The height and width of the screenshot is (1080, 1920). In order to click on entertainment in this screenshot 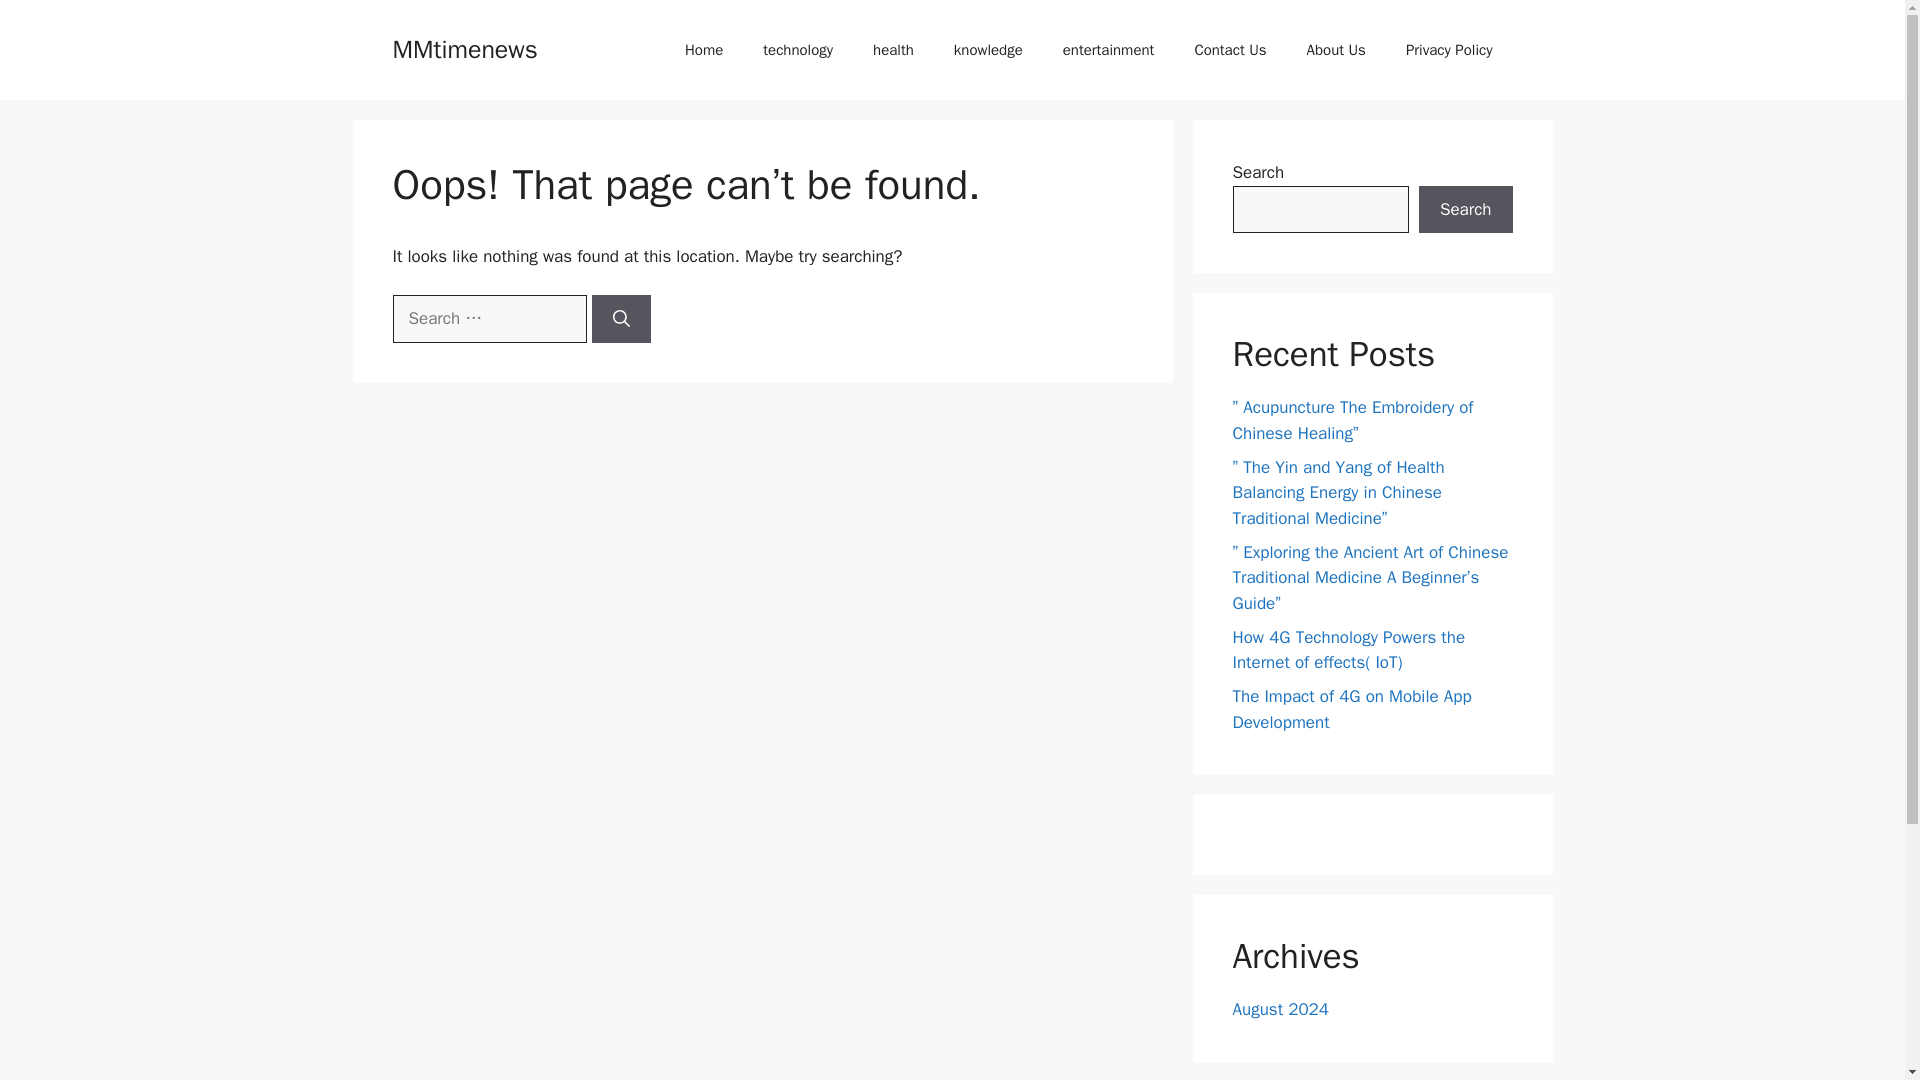, I will do `click(1108, 50)`.